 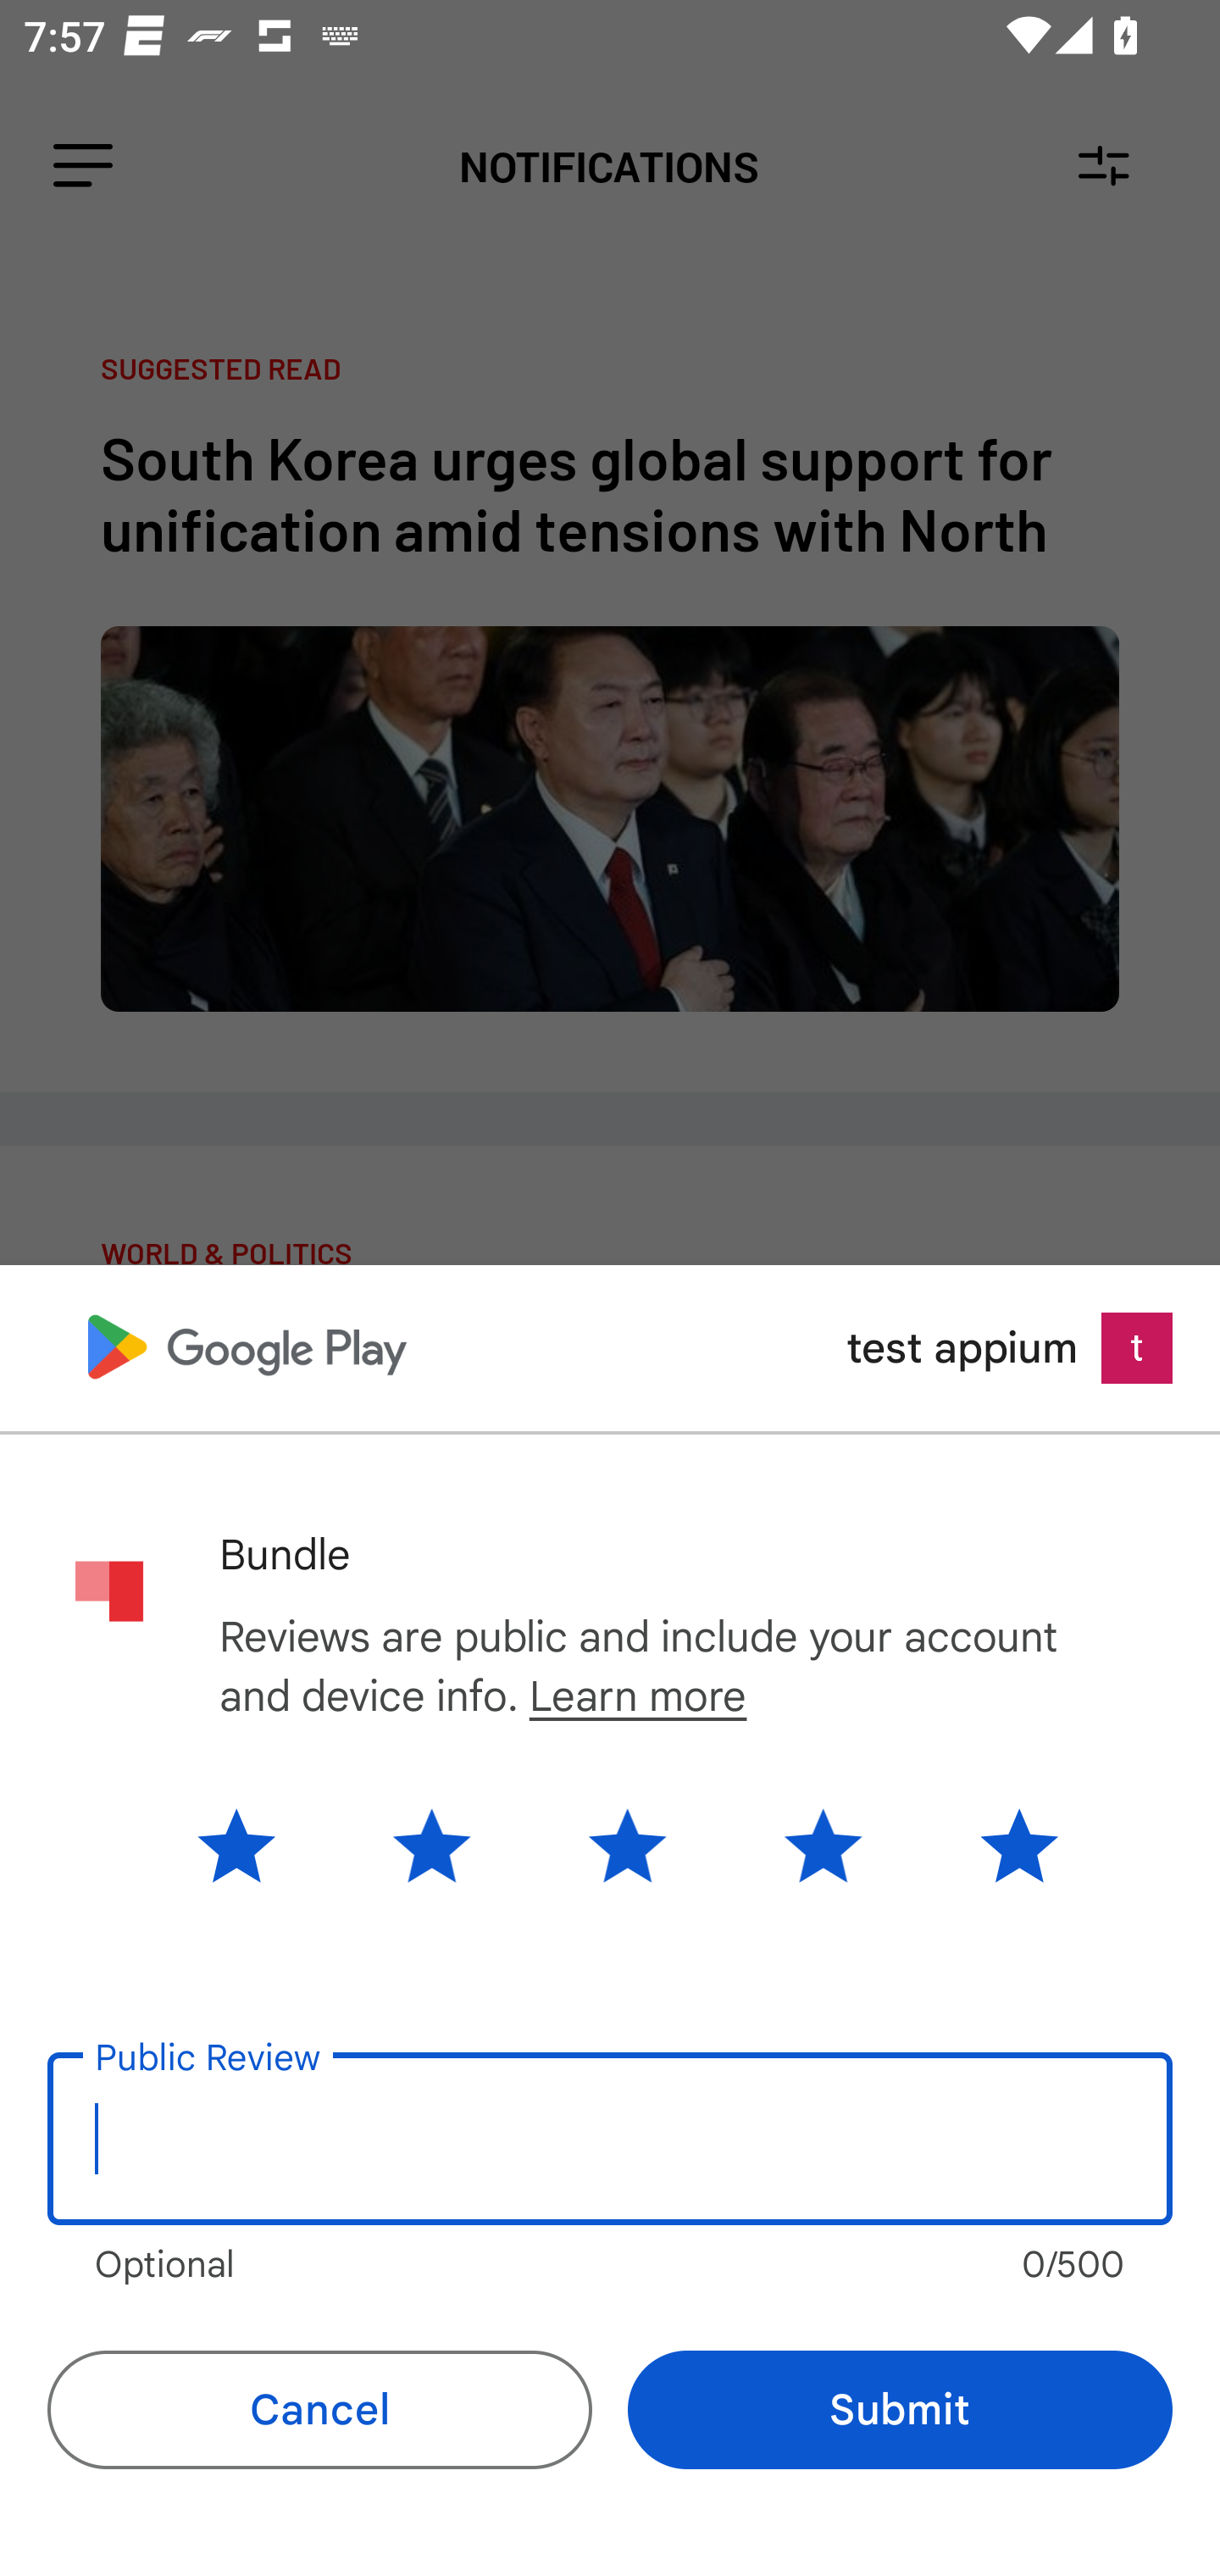 What do you see at coordinates (610, 2139) in the screenshot?
I see `Public Review` at bounding box center [610, 2139].